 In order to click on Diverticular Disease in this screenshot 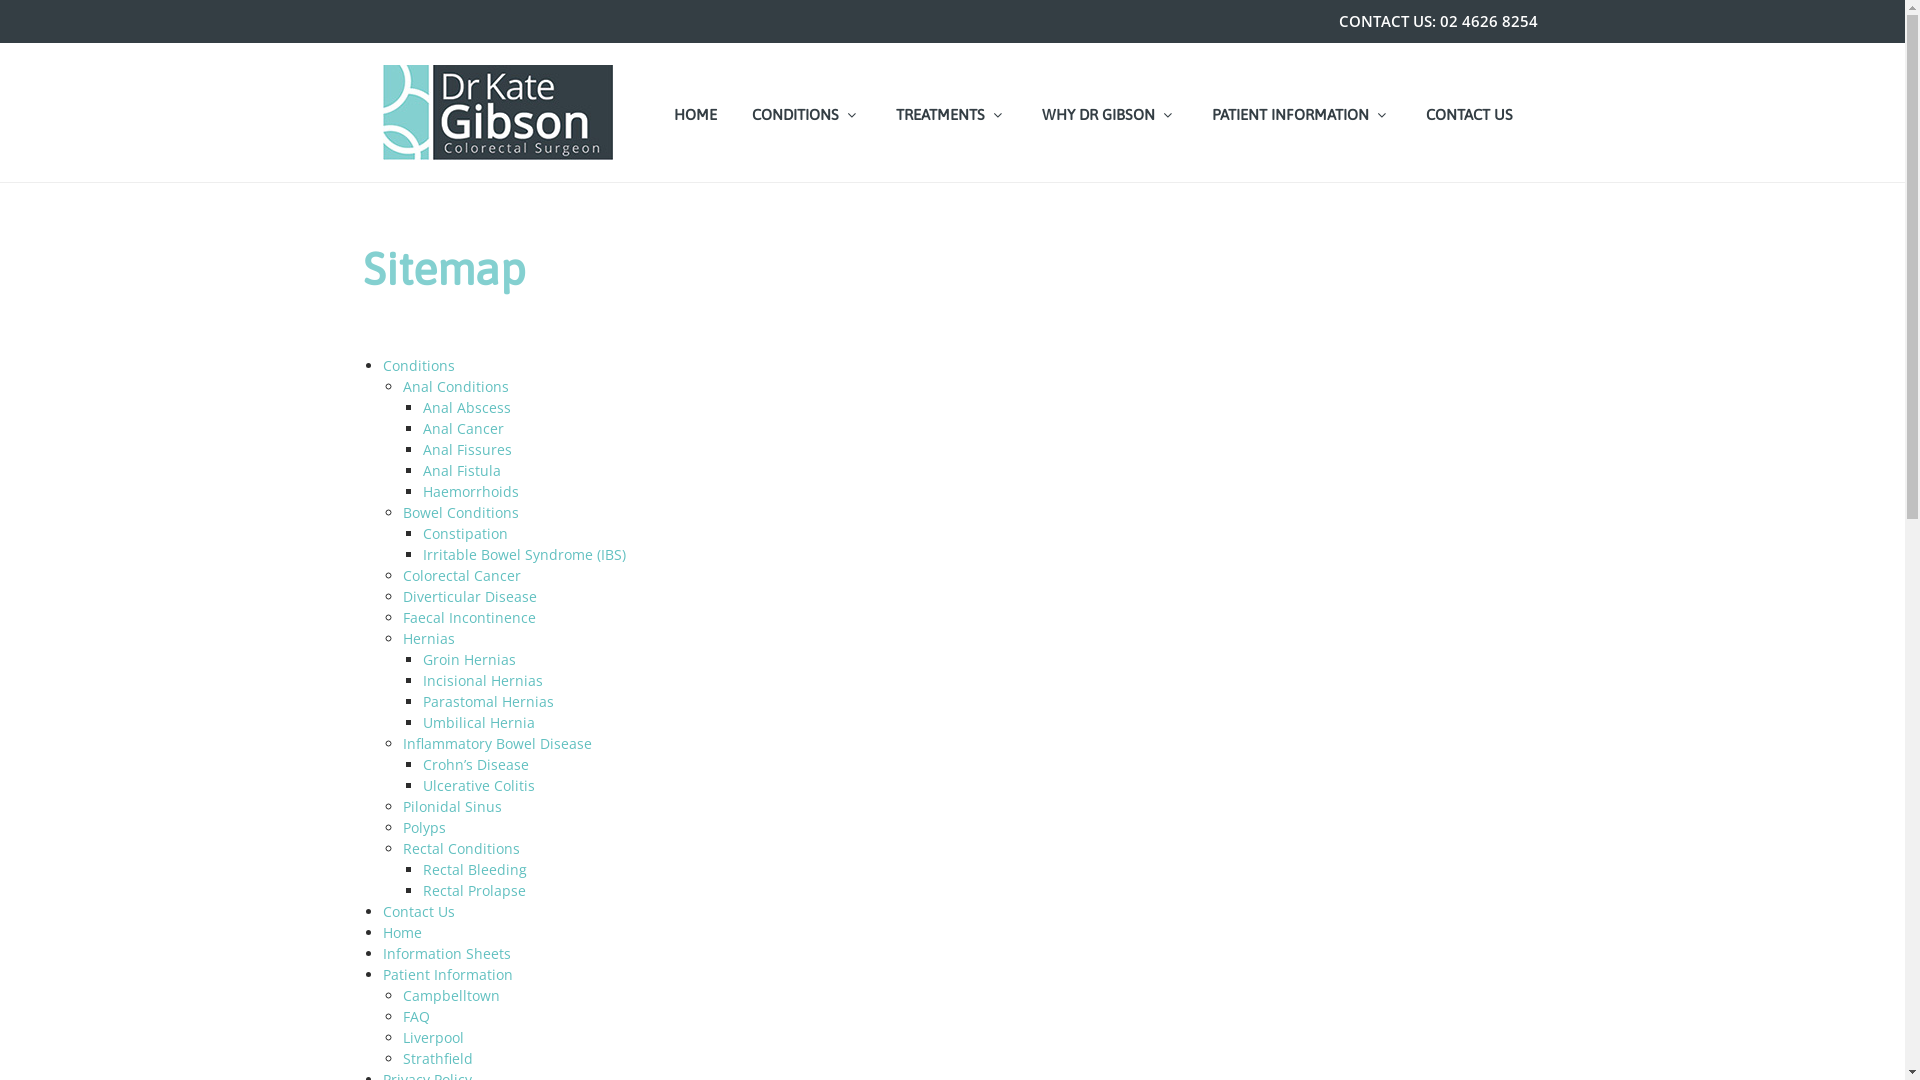, I will do `click(469, 596)`.